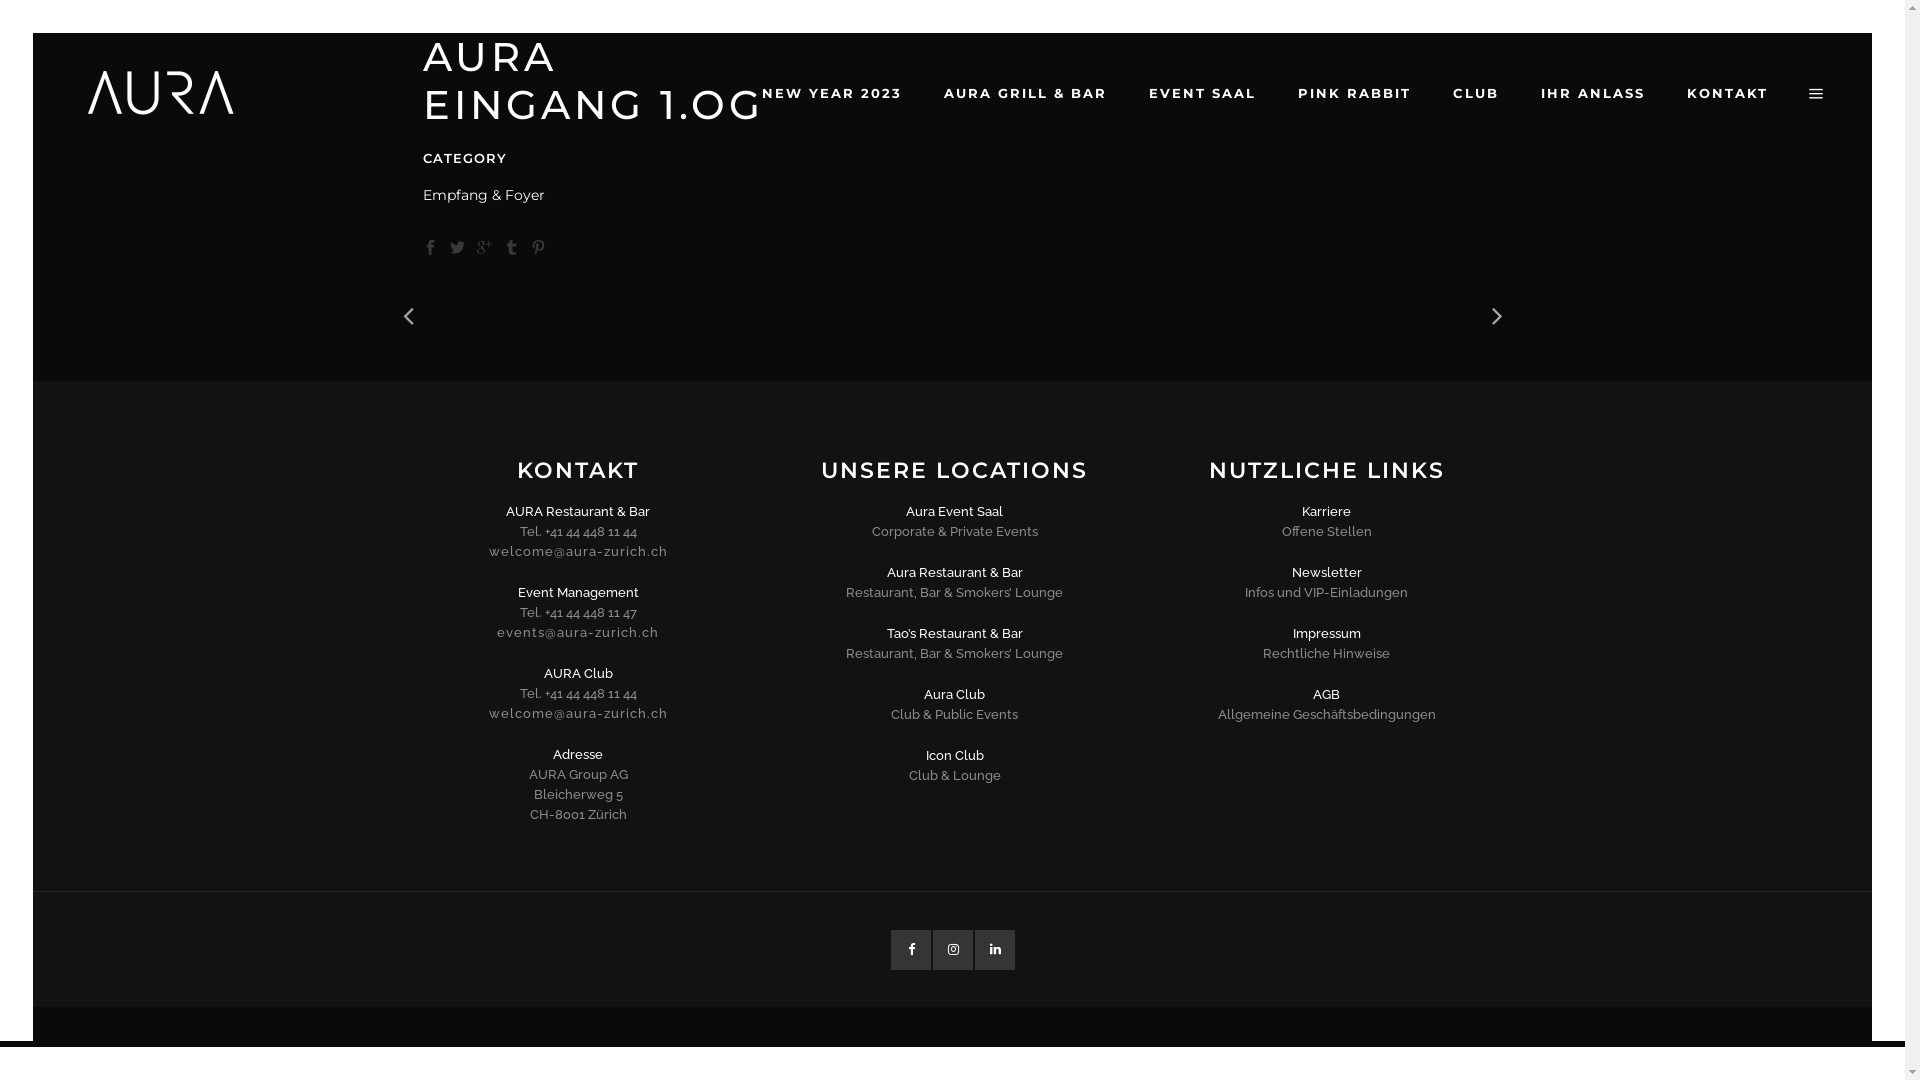  Describe the element at coordinates (458, 246) in the screenshot. I see `Share on Twitter` at that location.